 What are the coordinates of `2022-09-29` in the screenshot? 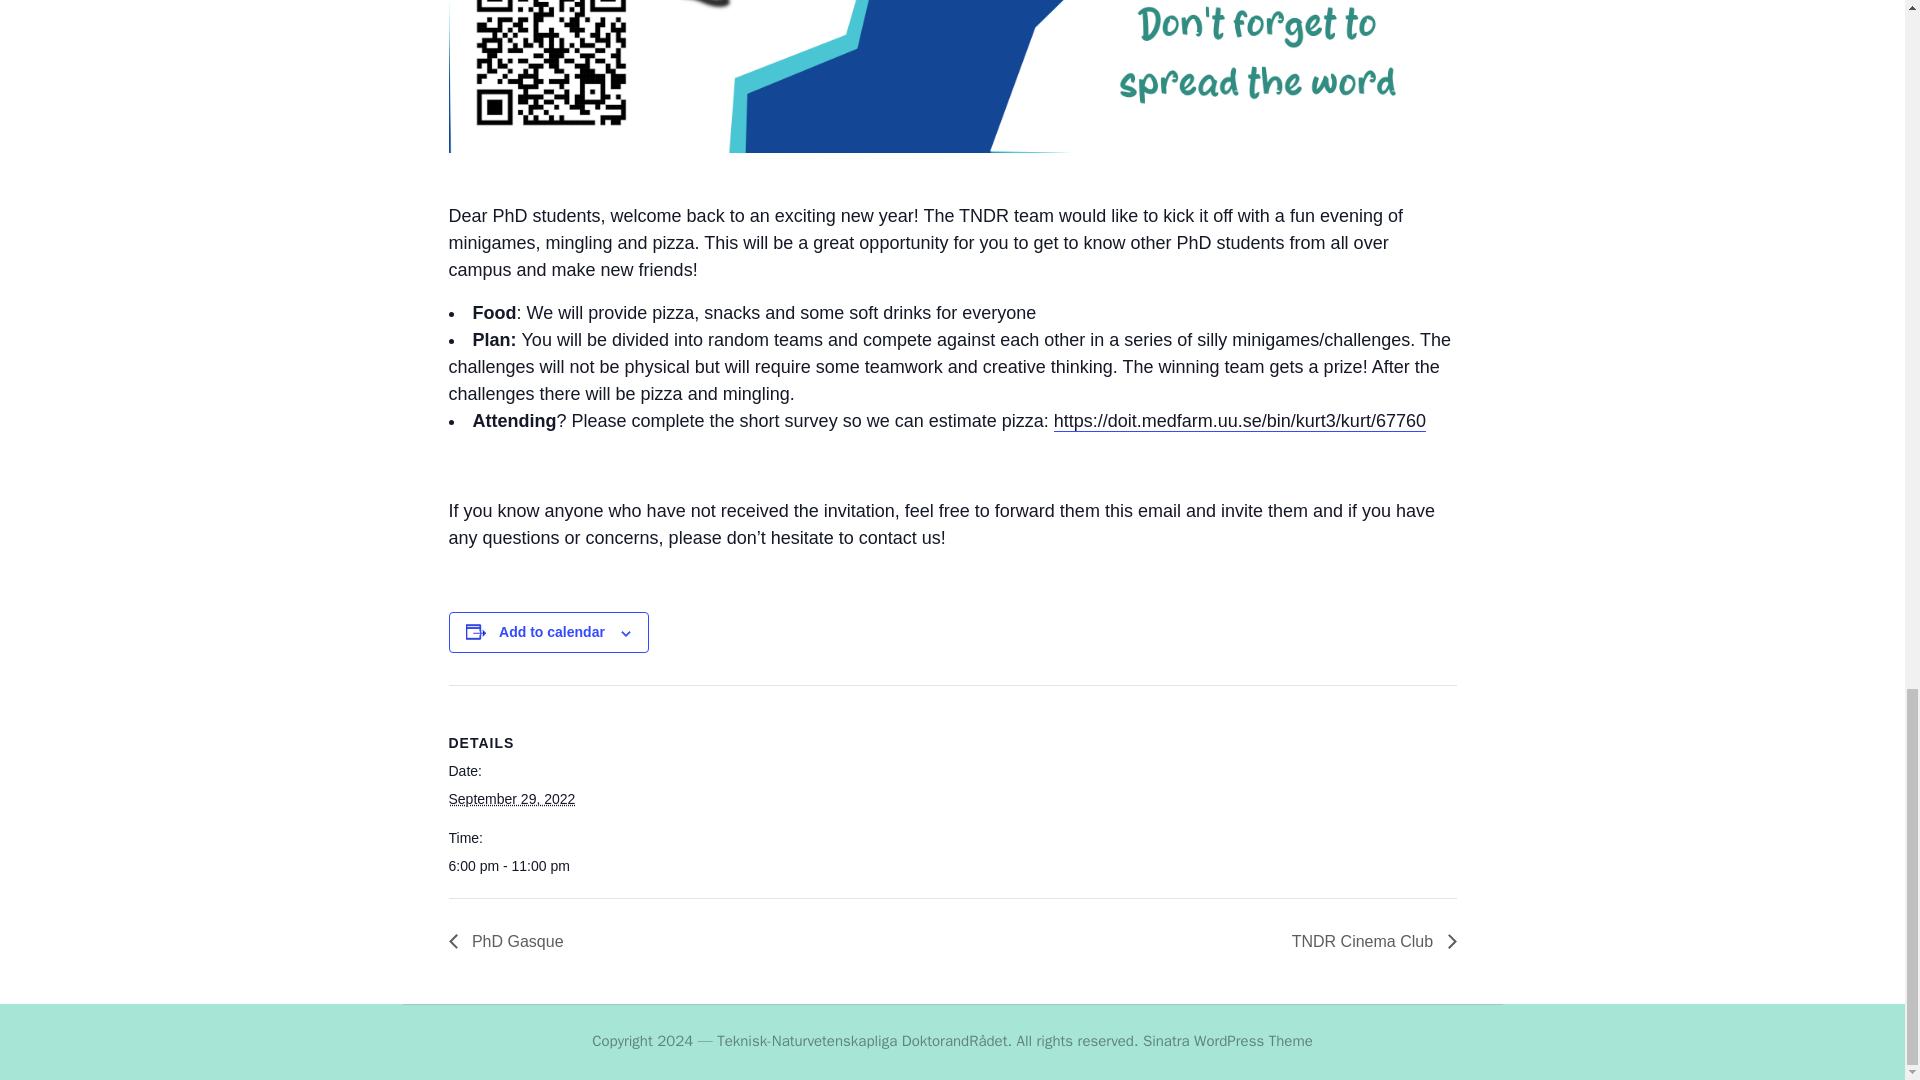 It's located at (532, 866).